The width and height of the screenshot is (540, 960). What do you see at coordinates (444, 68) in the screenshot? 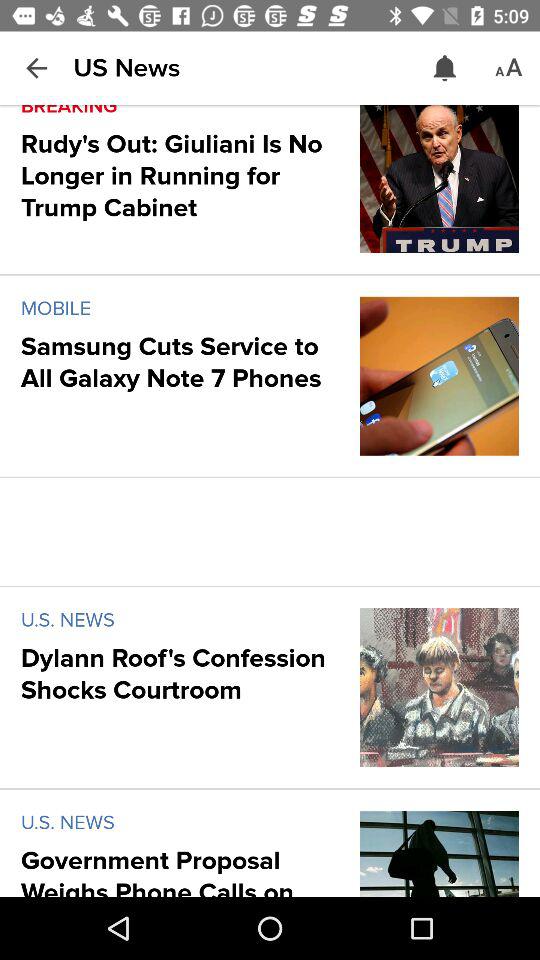
I see `select the icon to the right of us news item` at bounding box center [444, 68].